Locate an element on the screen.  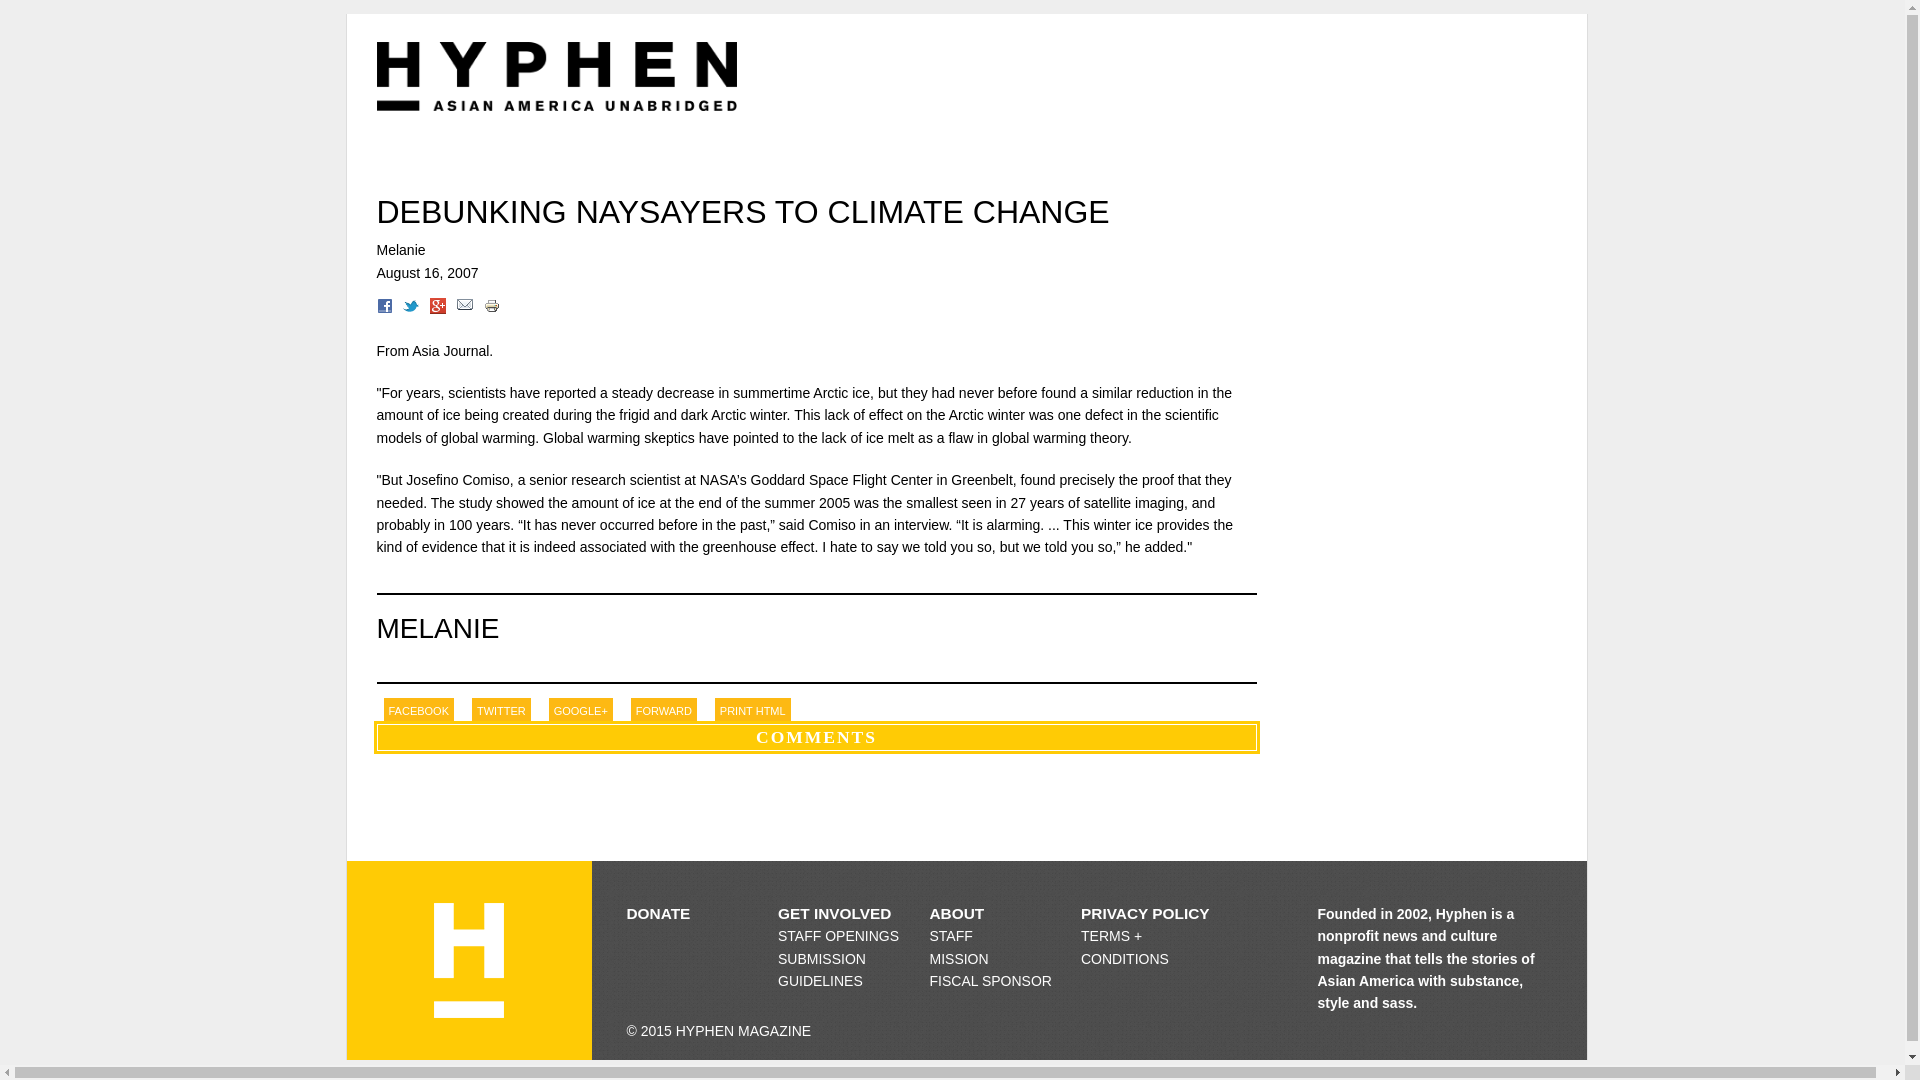
Send to a friend is located at coordinates (464, 309).